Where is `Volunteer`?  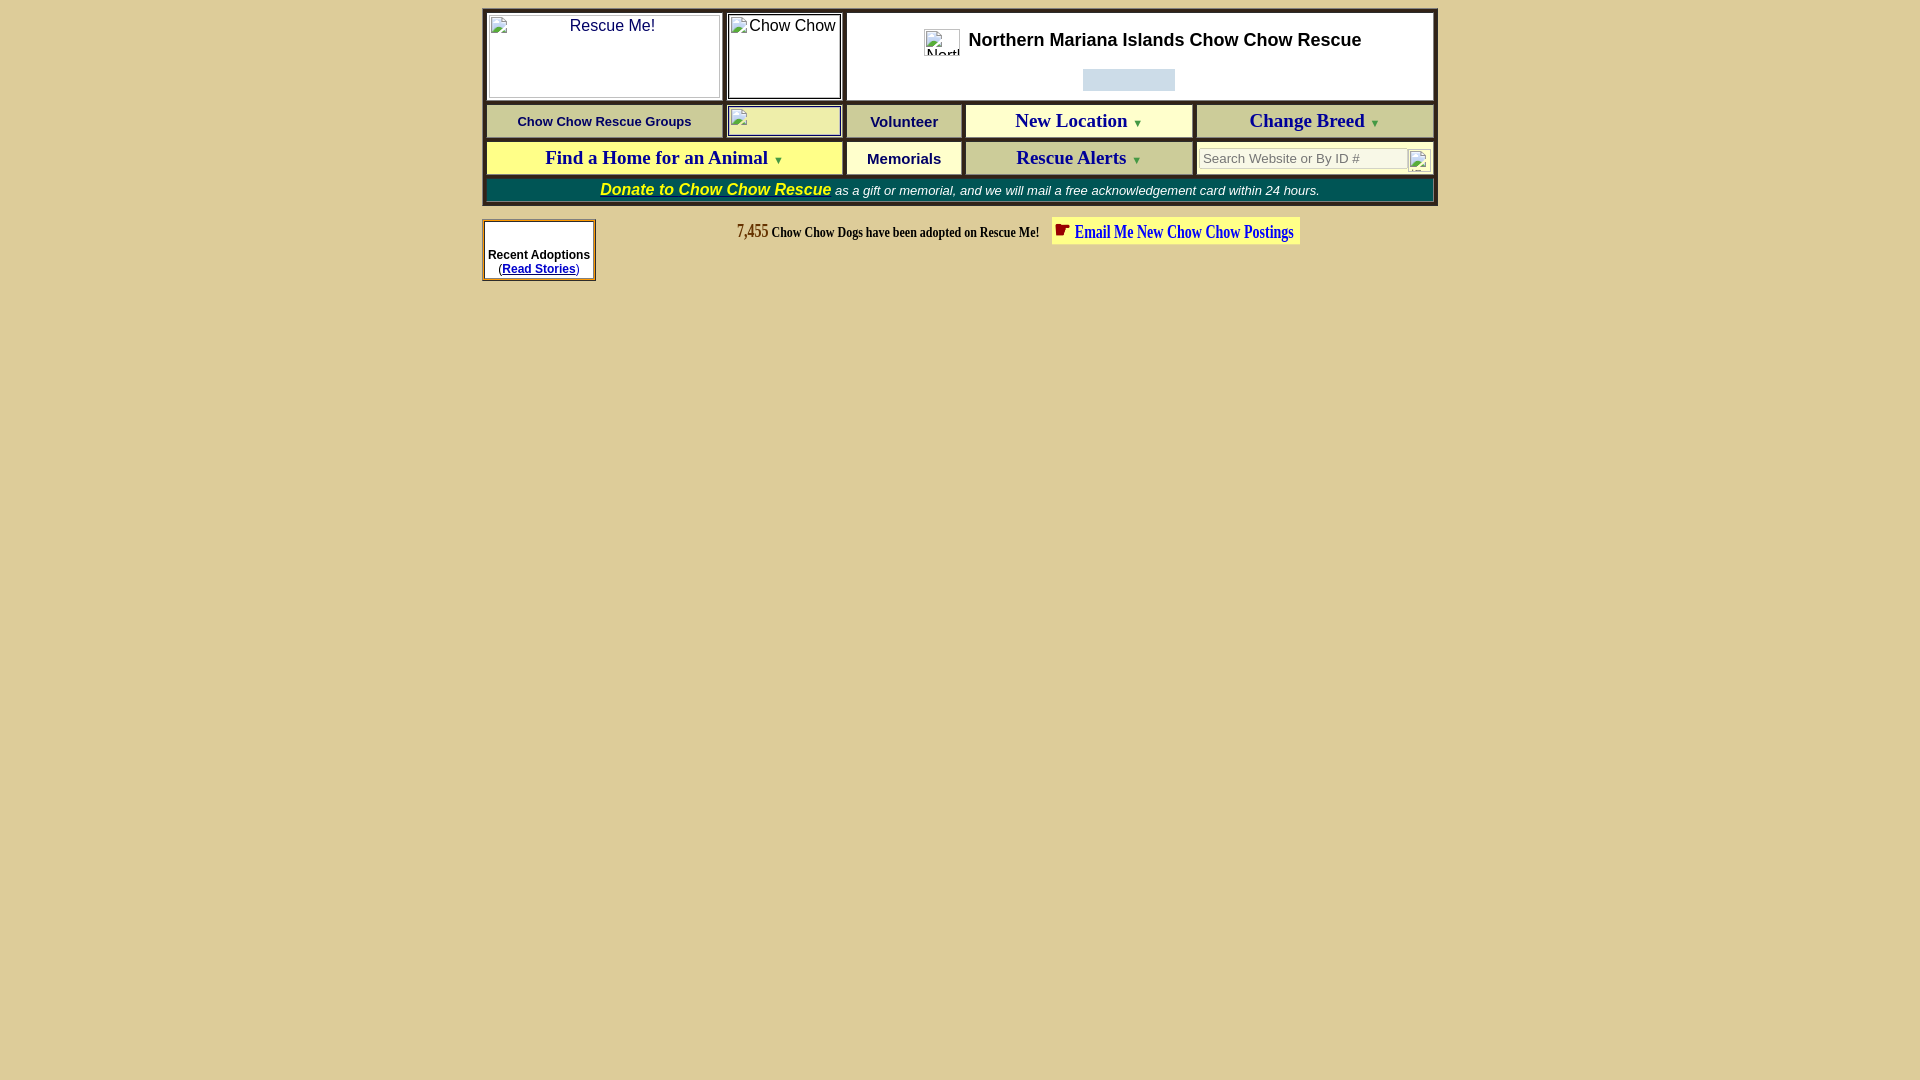 Volunteer is located at coordinates (904, 120).